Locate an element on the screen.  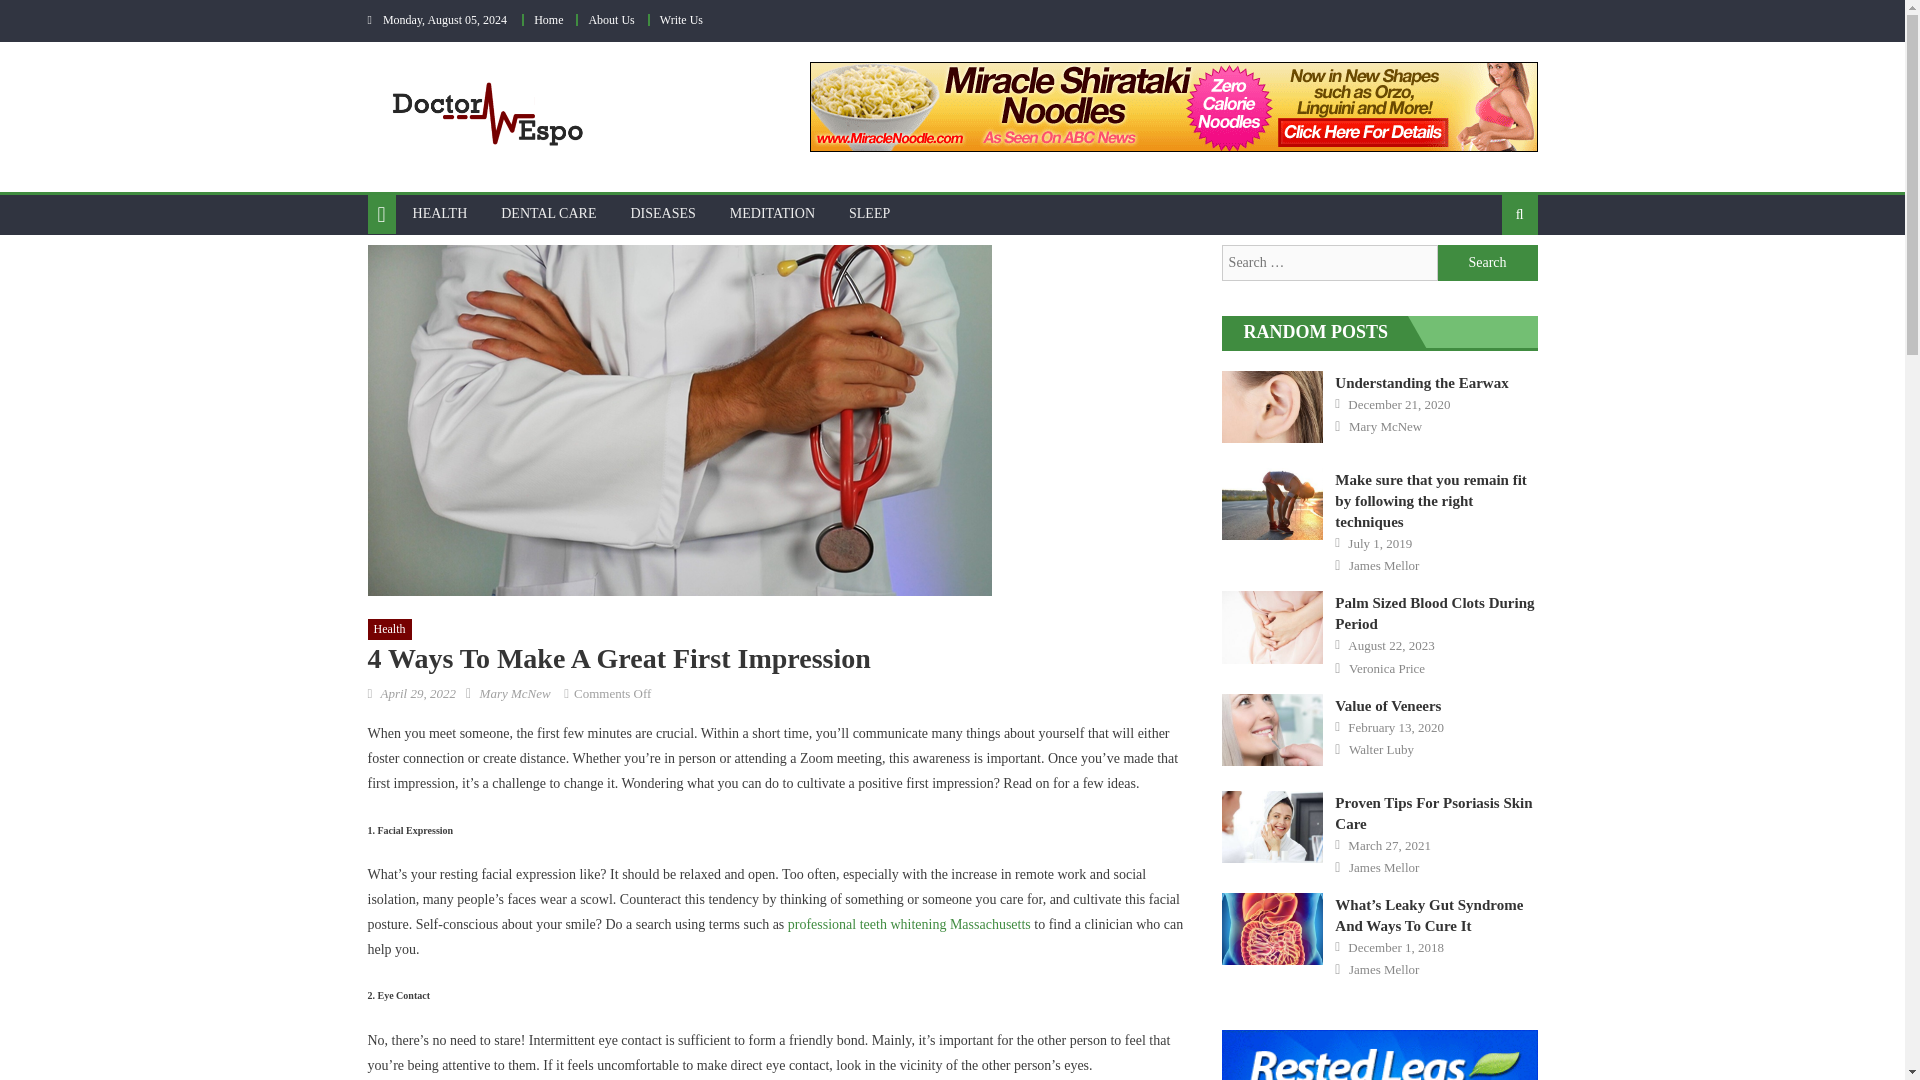
DENTAL CARE is located at coordinates (548, 214).